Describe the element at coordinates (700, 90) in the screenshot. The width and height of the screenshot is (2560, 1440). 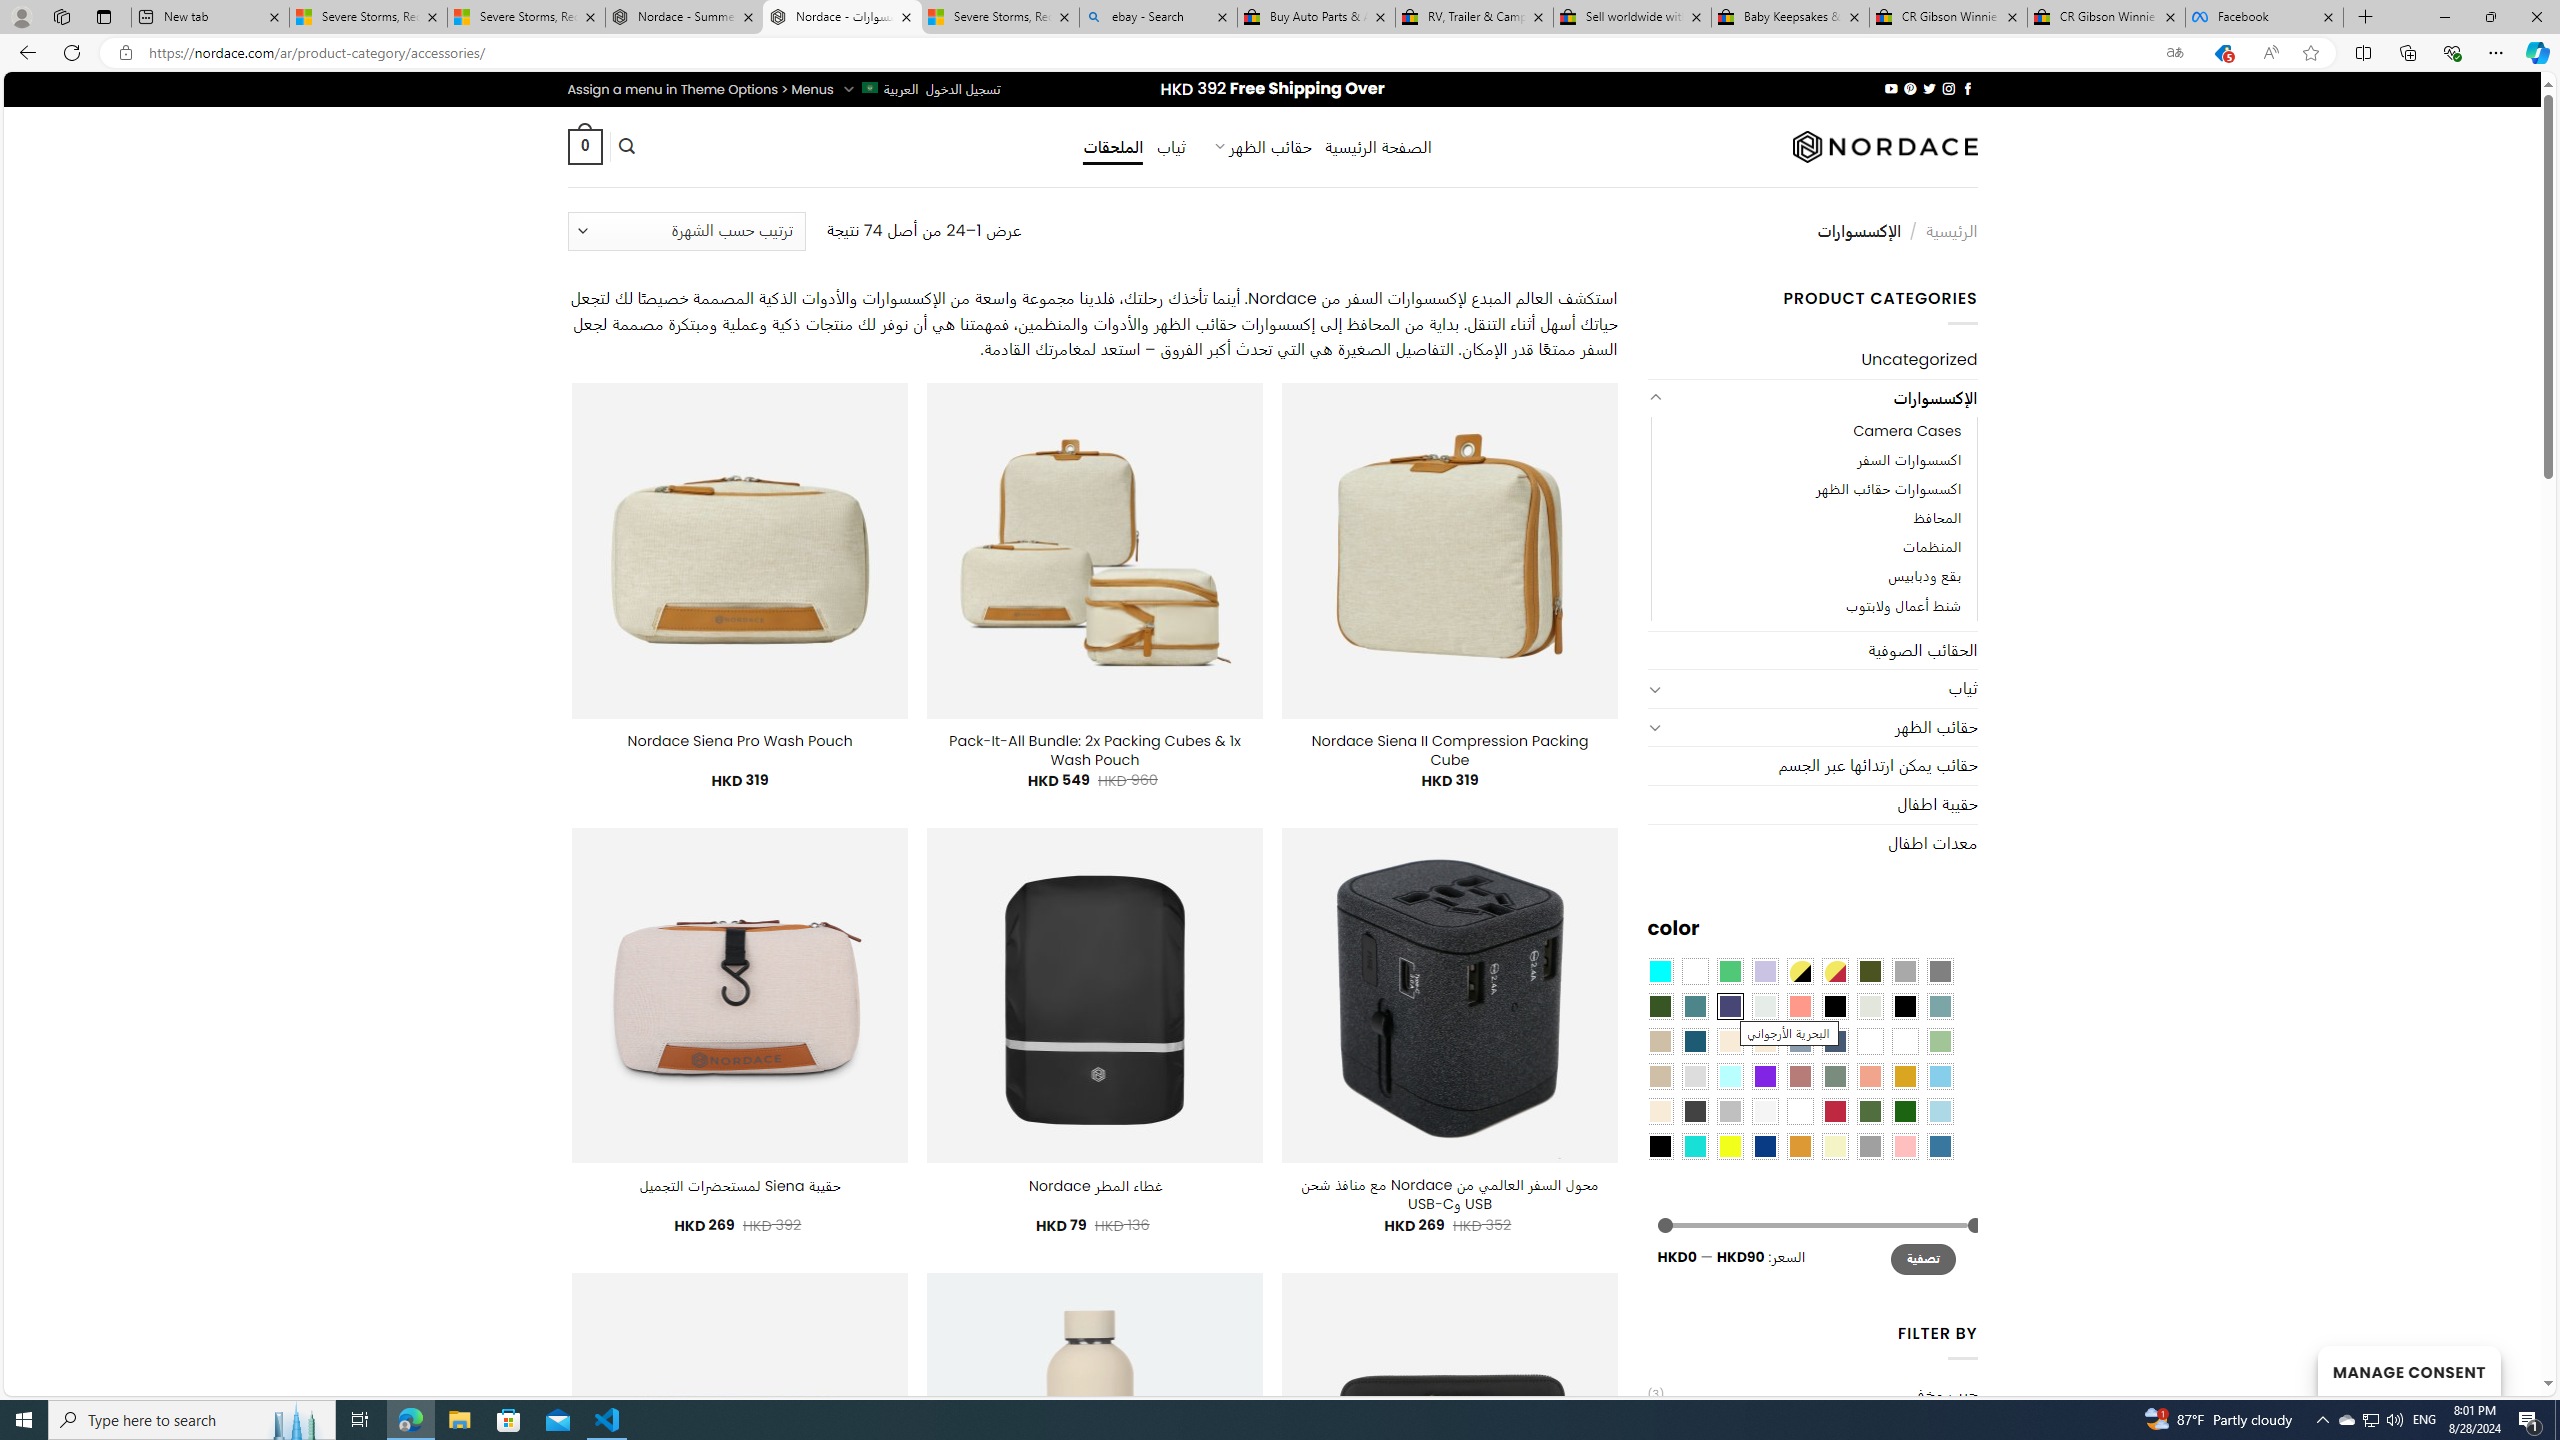
I see `Assign a menu in Theme Options > Menus` at that location.